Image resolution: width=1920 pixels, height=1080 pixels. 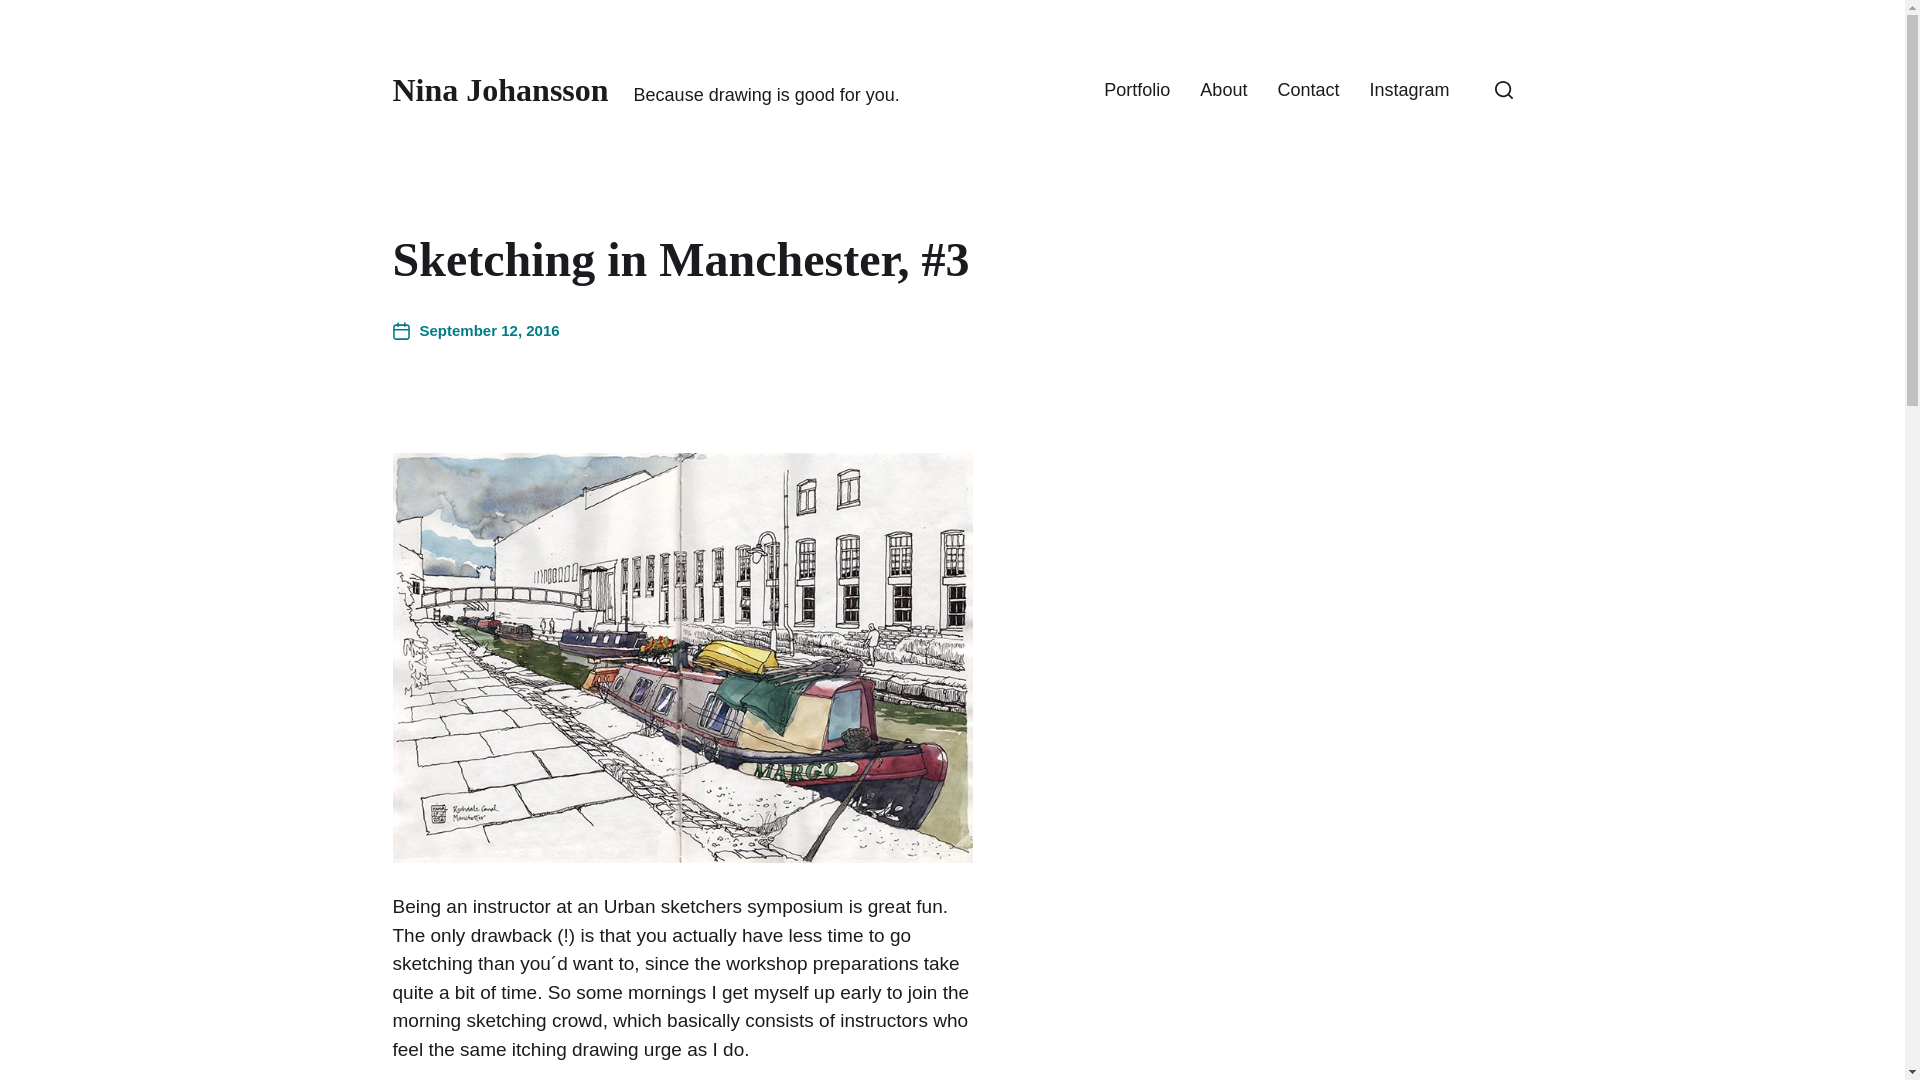 I want to click on September 12, 2016, so click(x=474, y=331).